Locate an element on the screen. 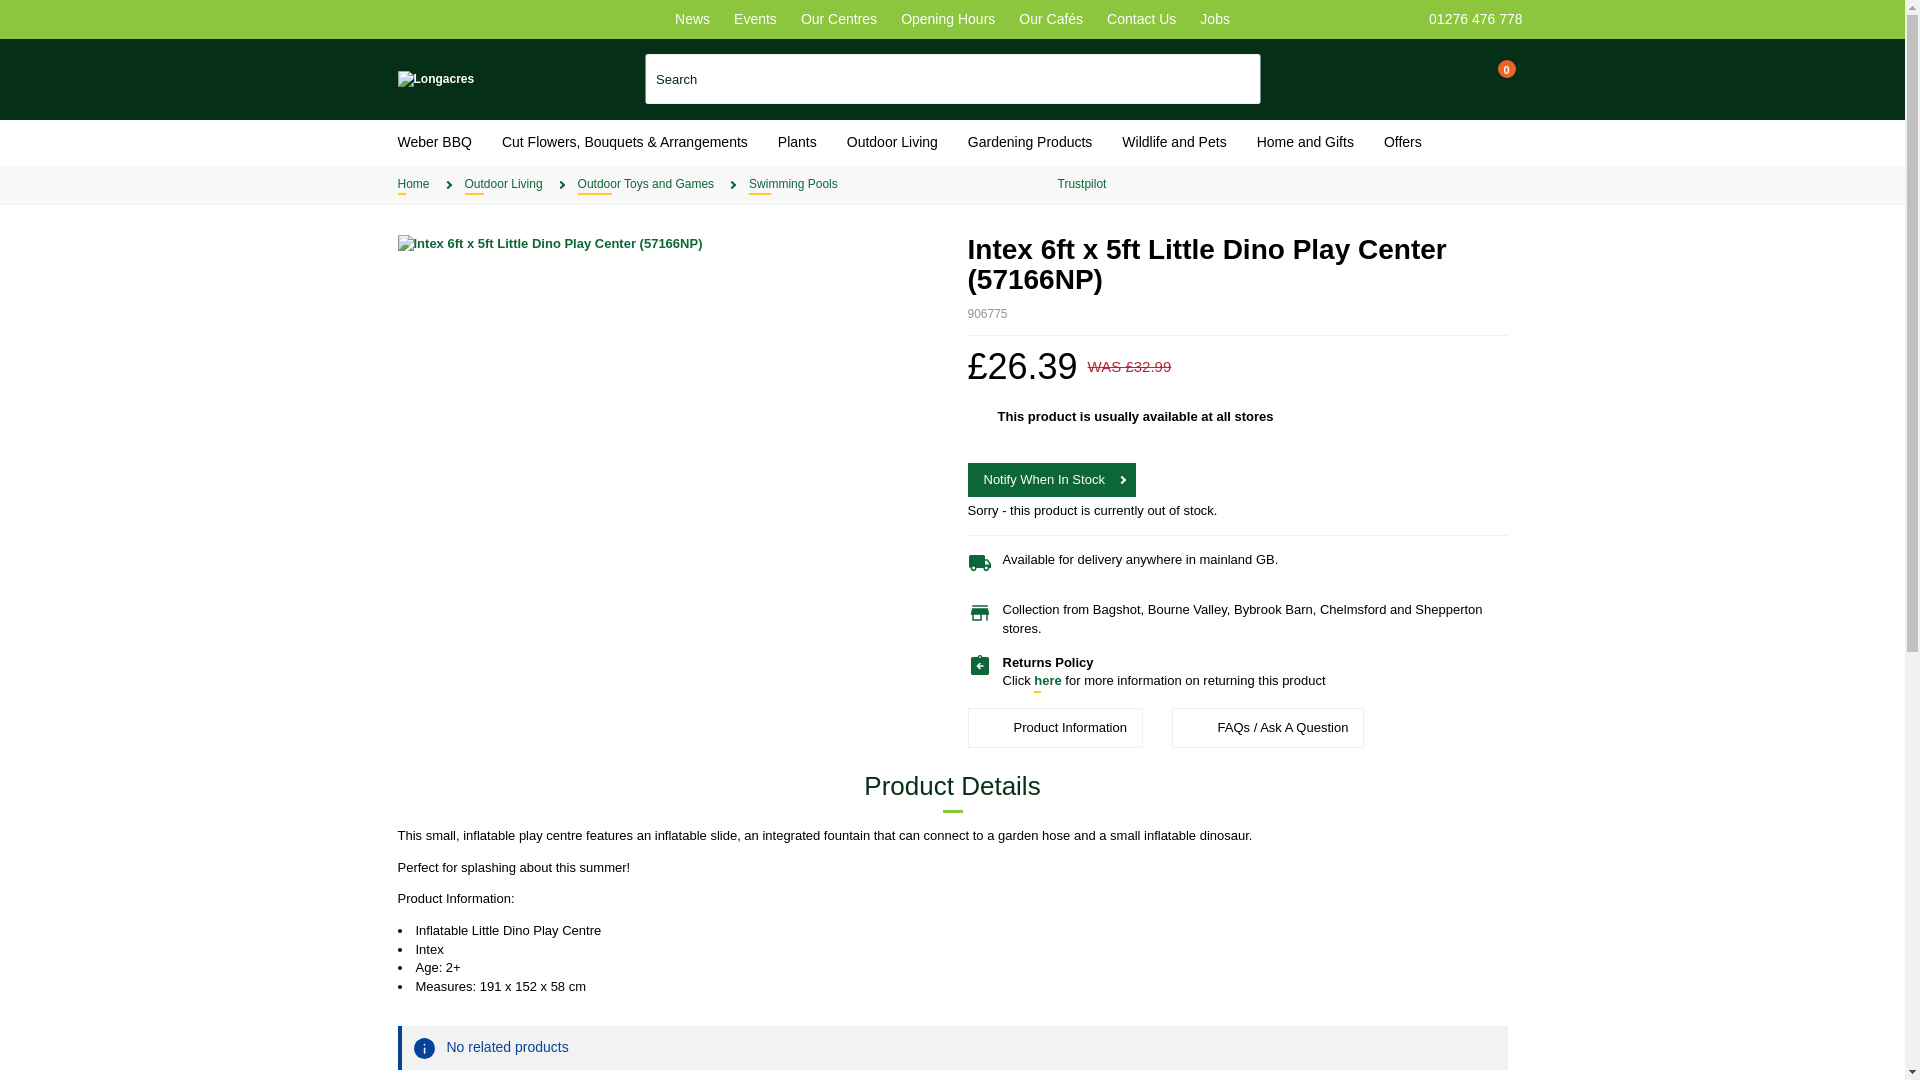  Contact Us is located at coordinates (1141, 18).